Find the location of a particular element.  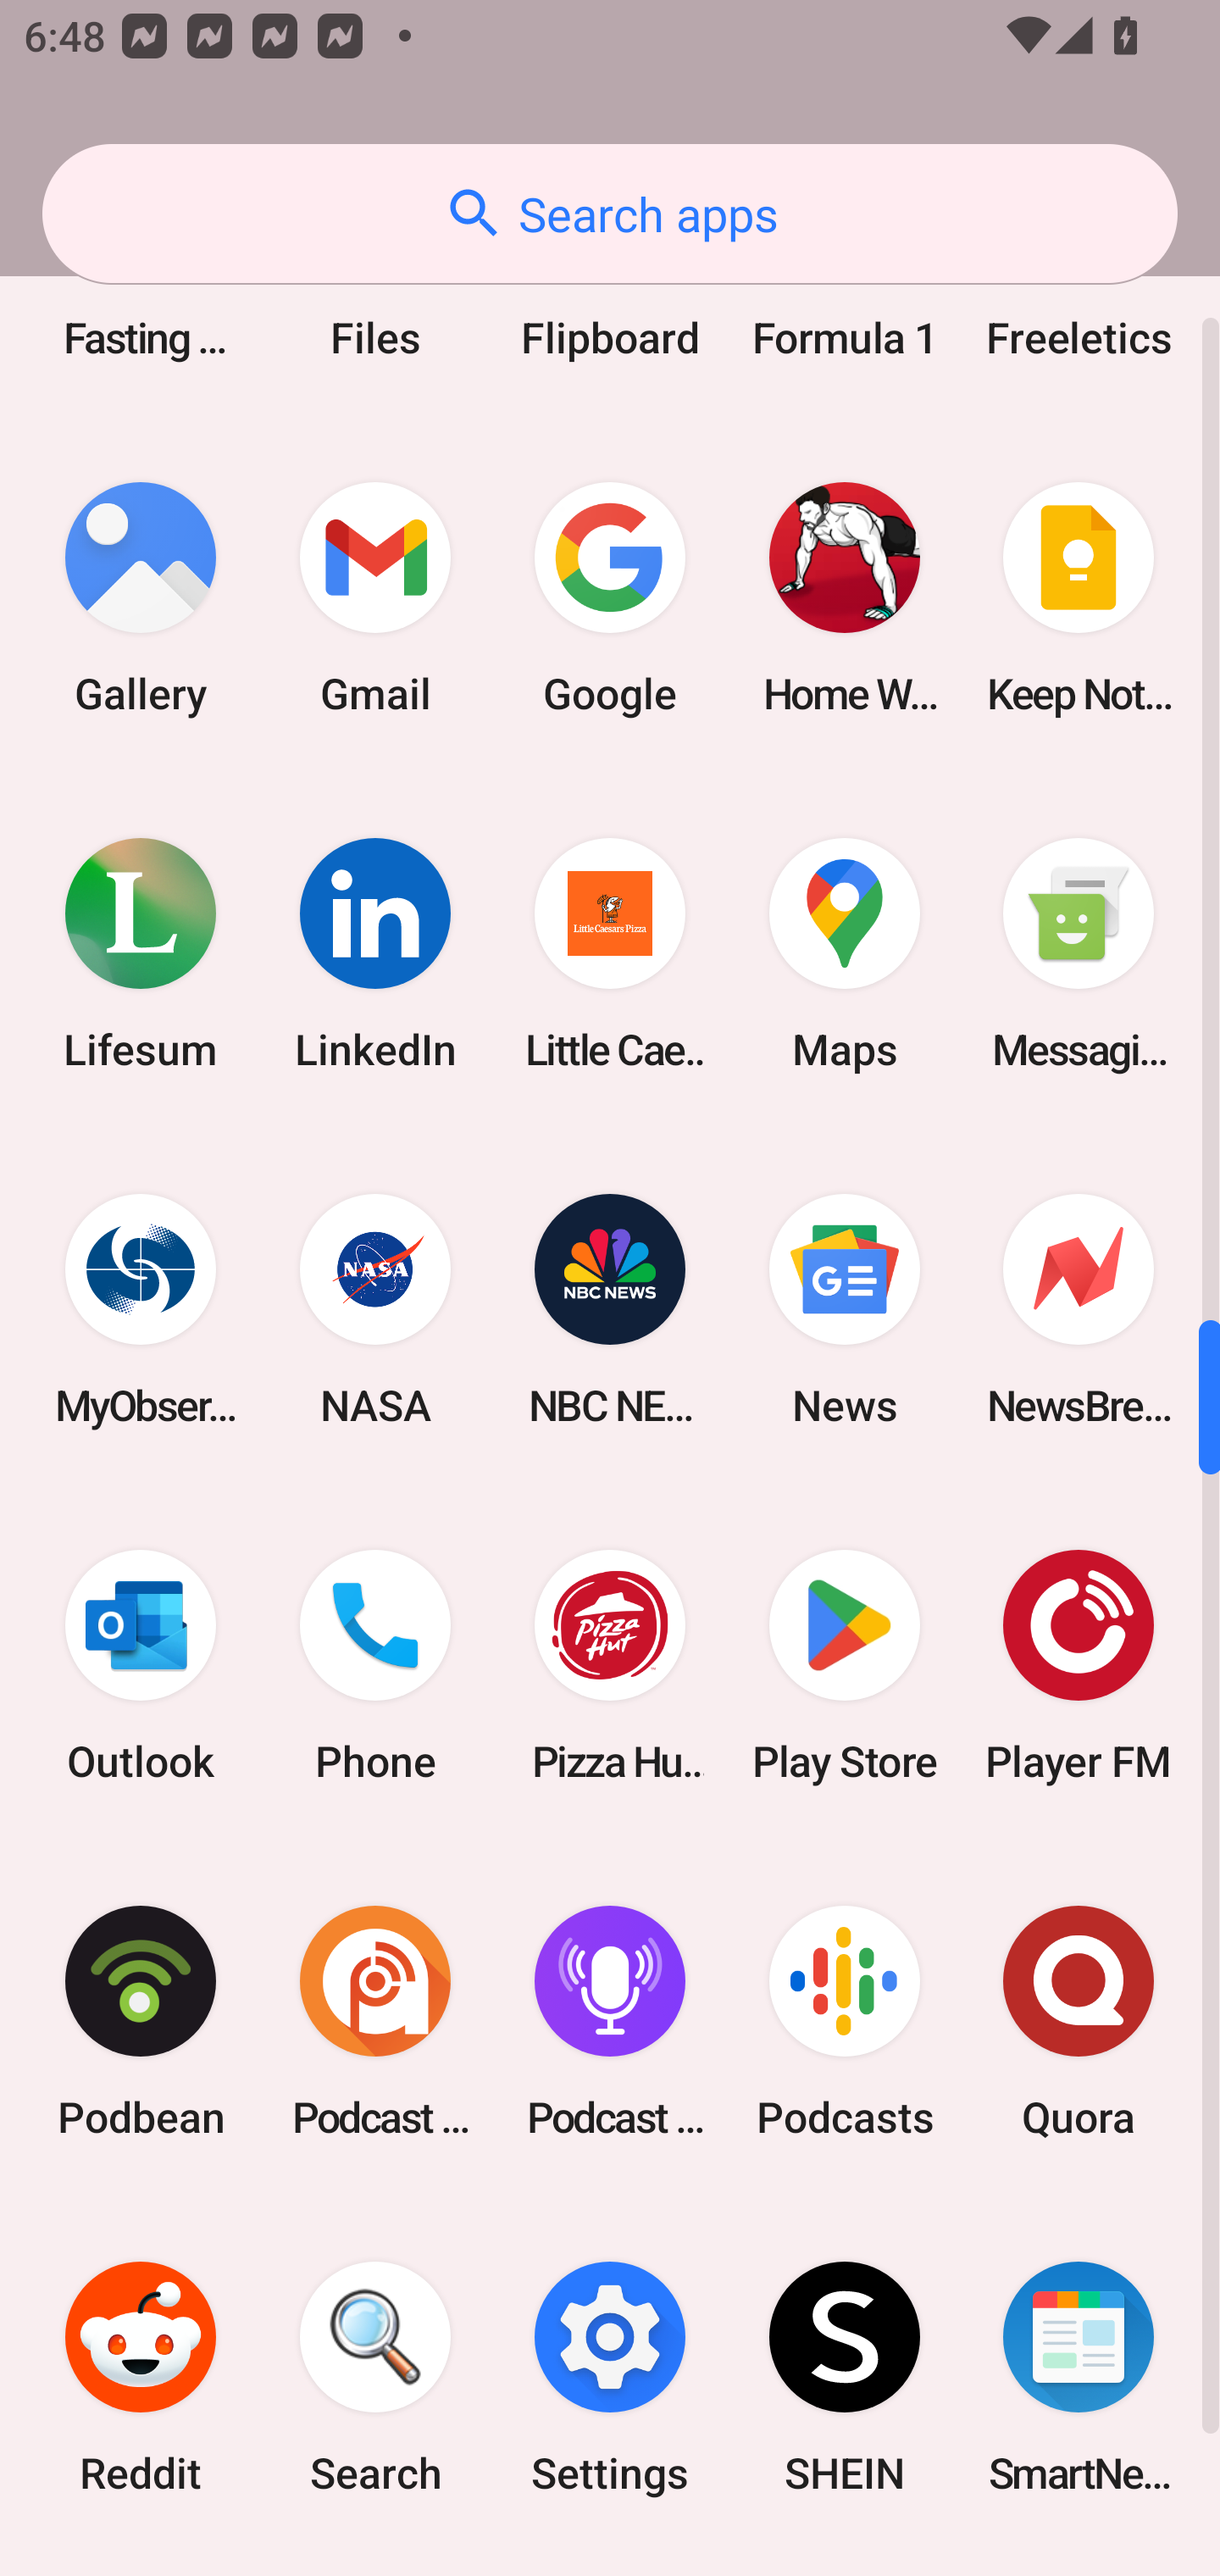

Keep Notes is located at coordinates (1079, 597).